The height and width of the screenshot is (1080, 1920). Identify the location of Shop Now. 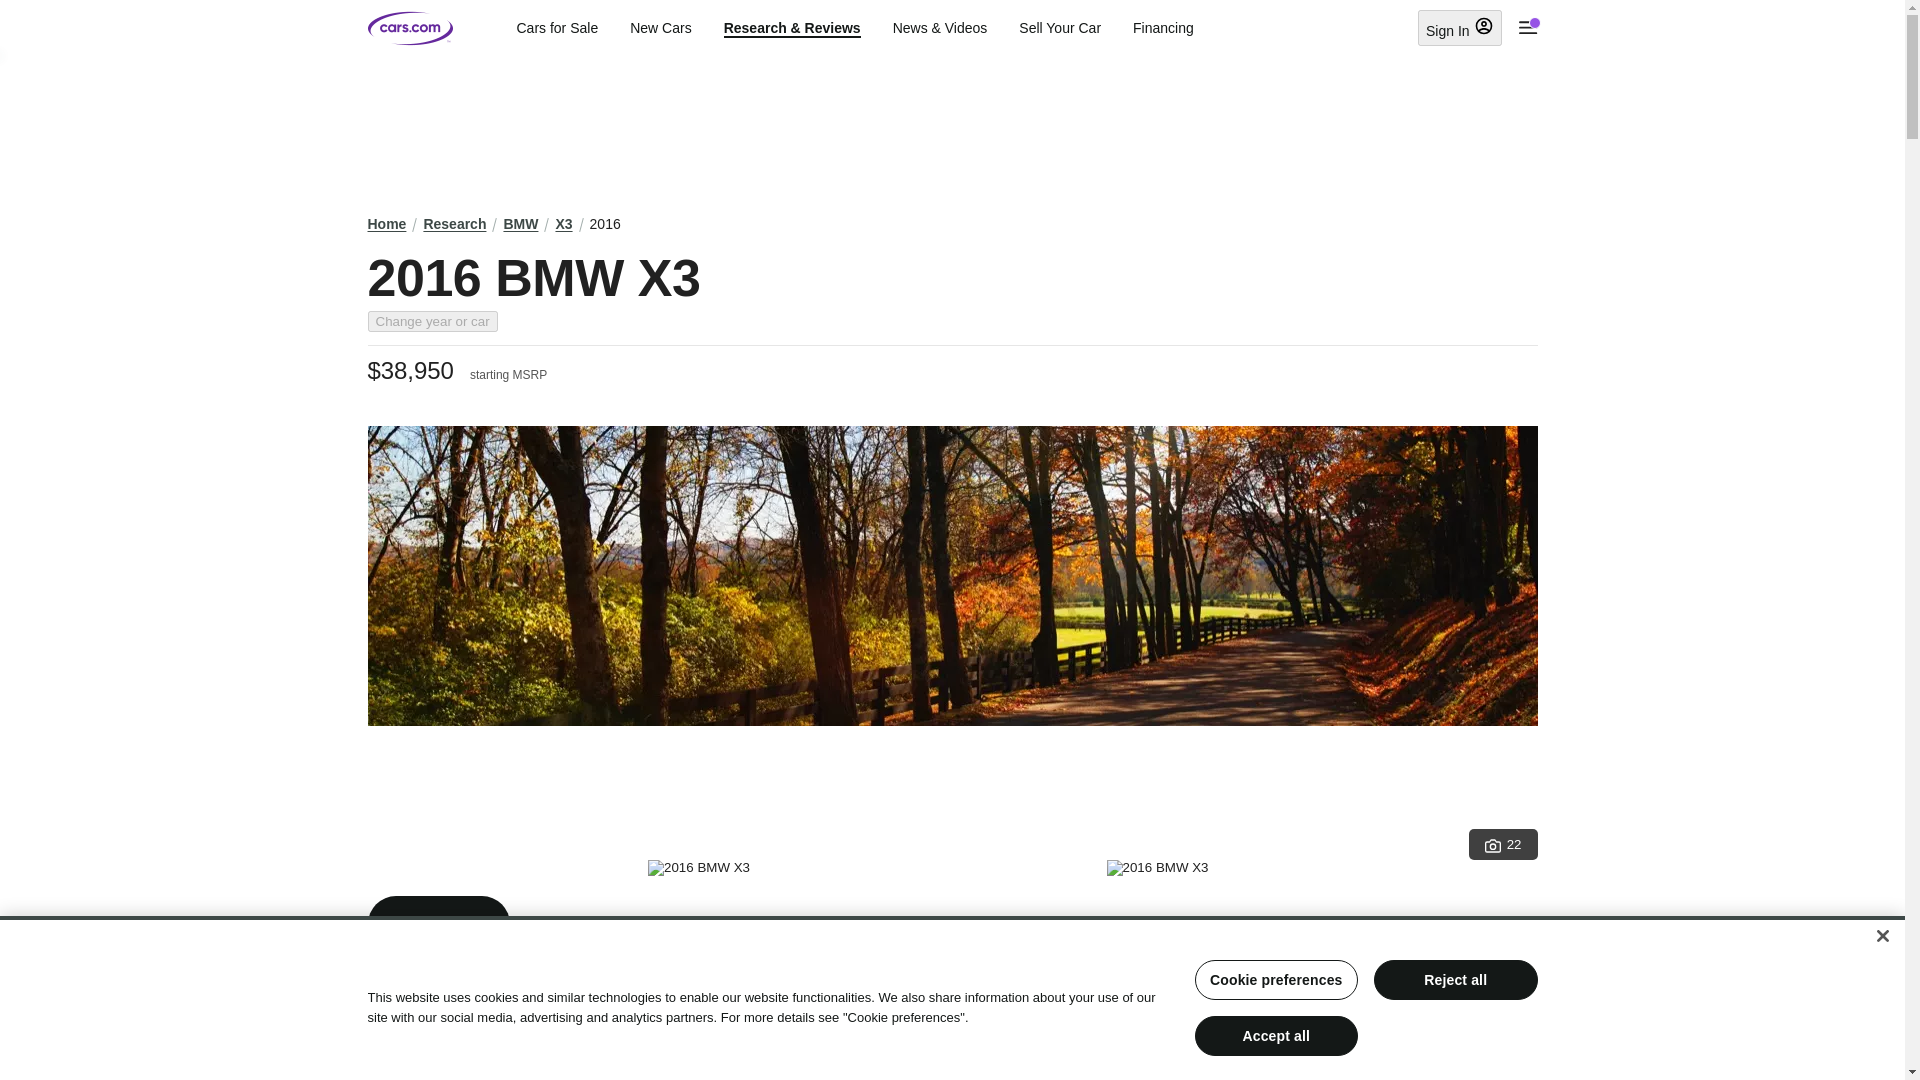
(439, 924).